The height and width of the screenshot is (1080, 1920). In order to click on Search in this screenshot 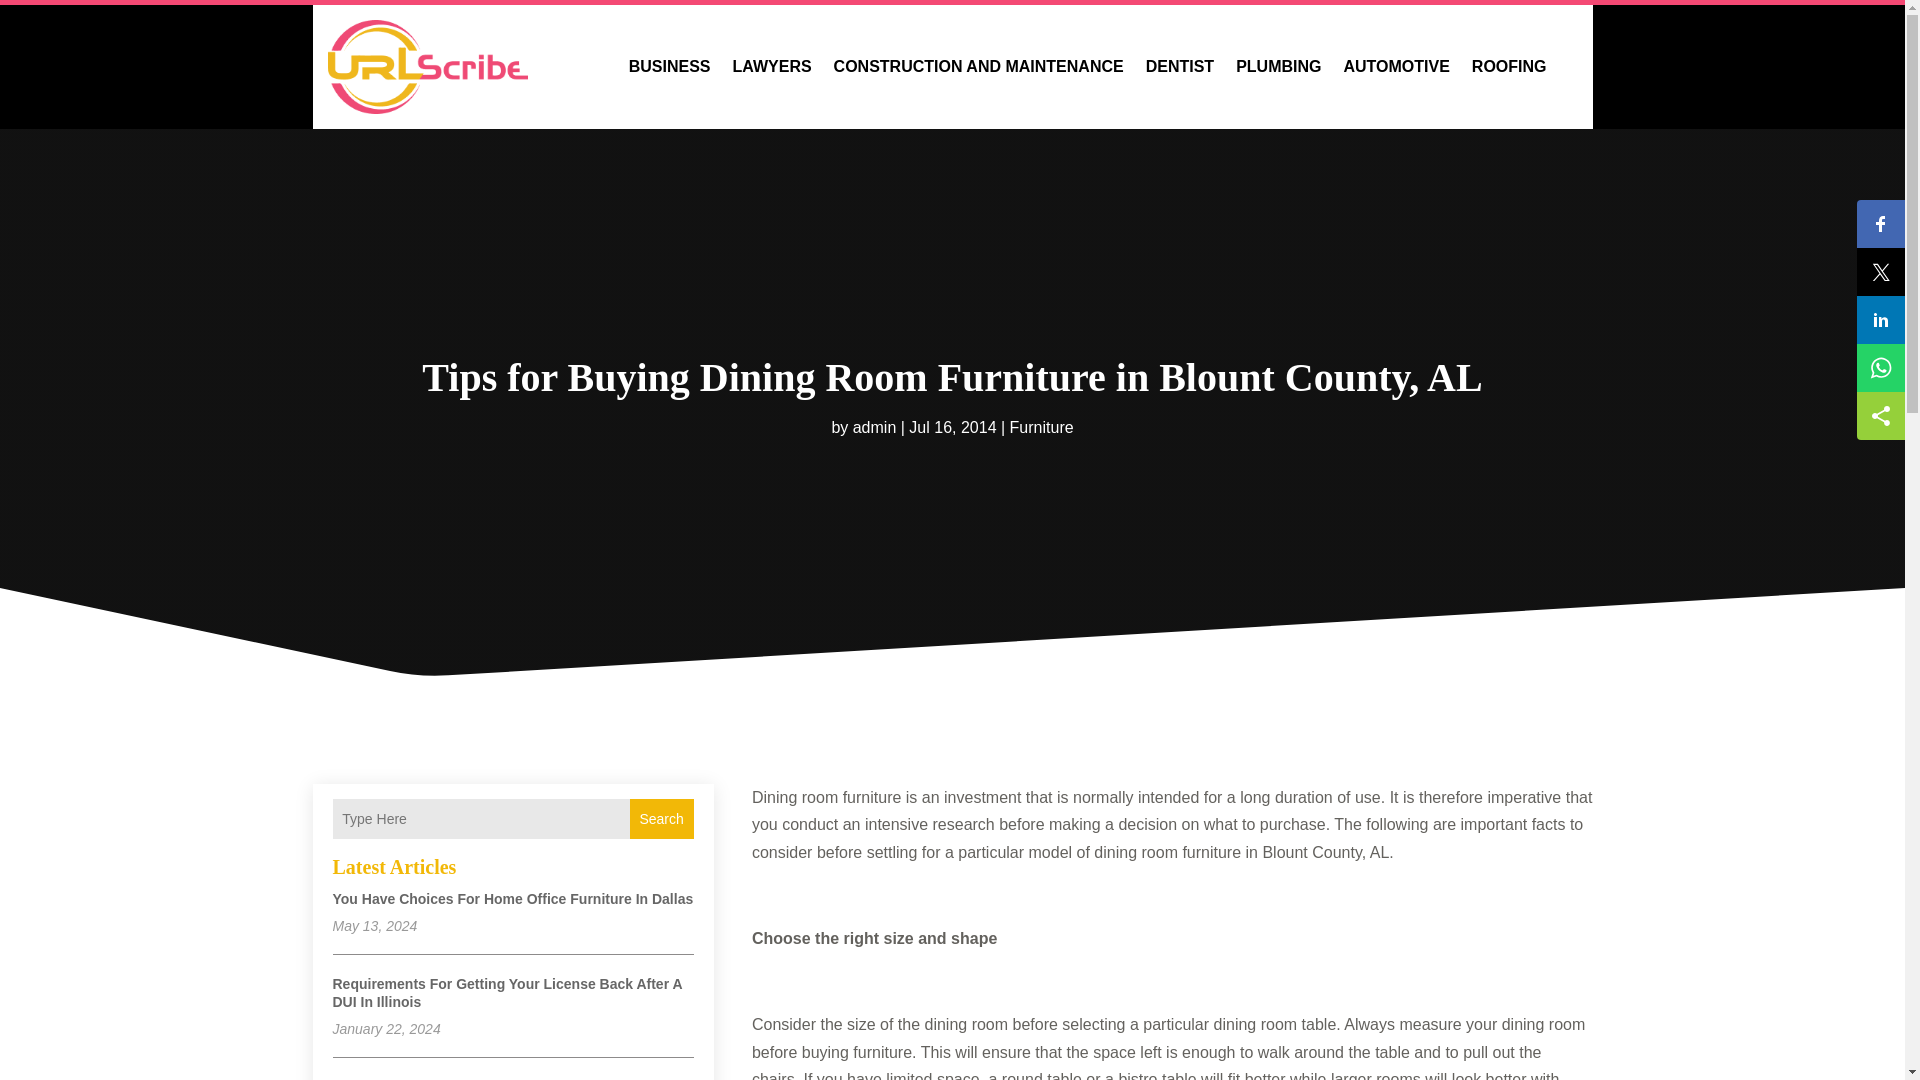, I will do `click(661, 819)`.